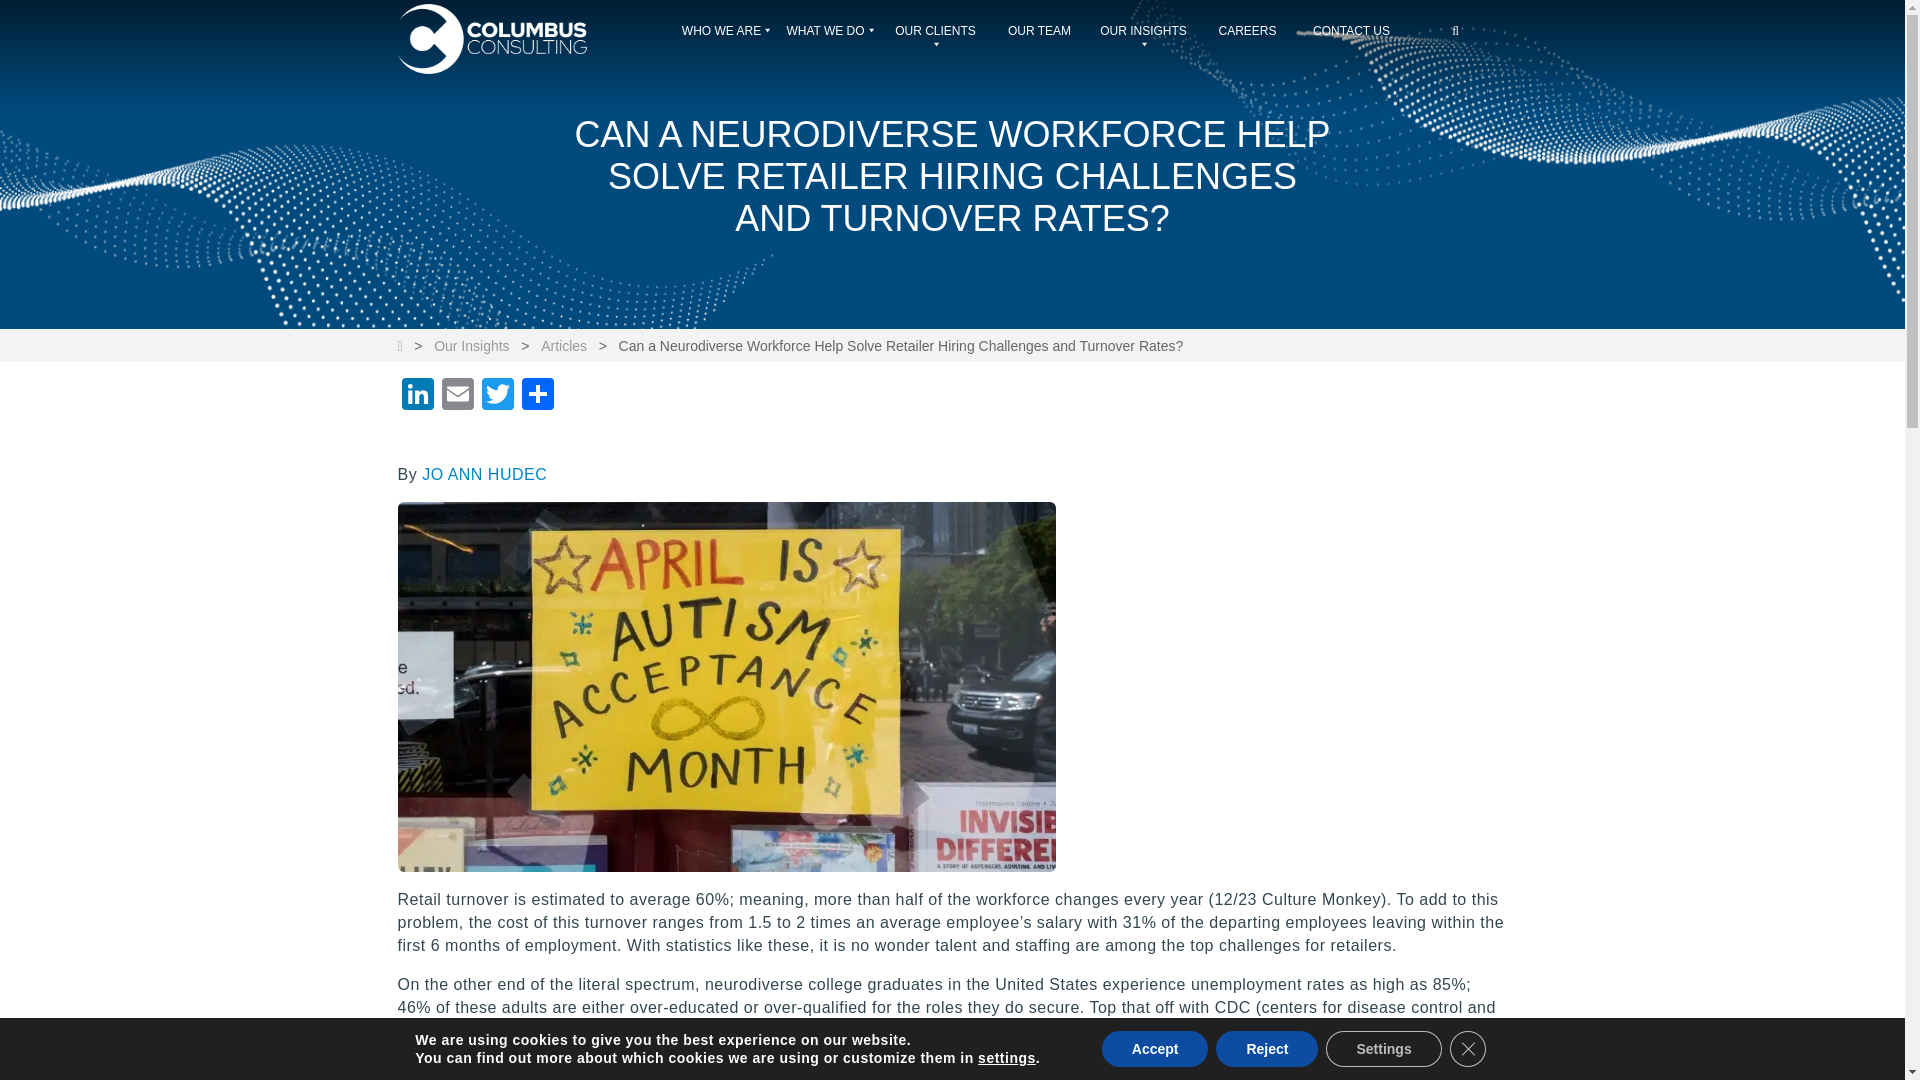 Image resolution: width=1920 pixels, height=1080 pixels. Describe the element at coordinates (1040, 36) in the screenshot. I see `OUR TEAM` at that location.